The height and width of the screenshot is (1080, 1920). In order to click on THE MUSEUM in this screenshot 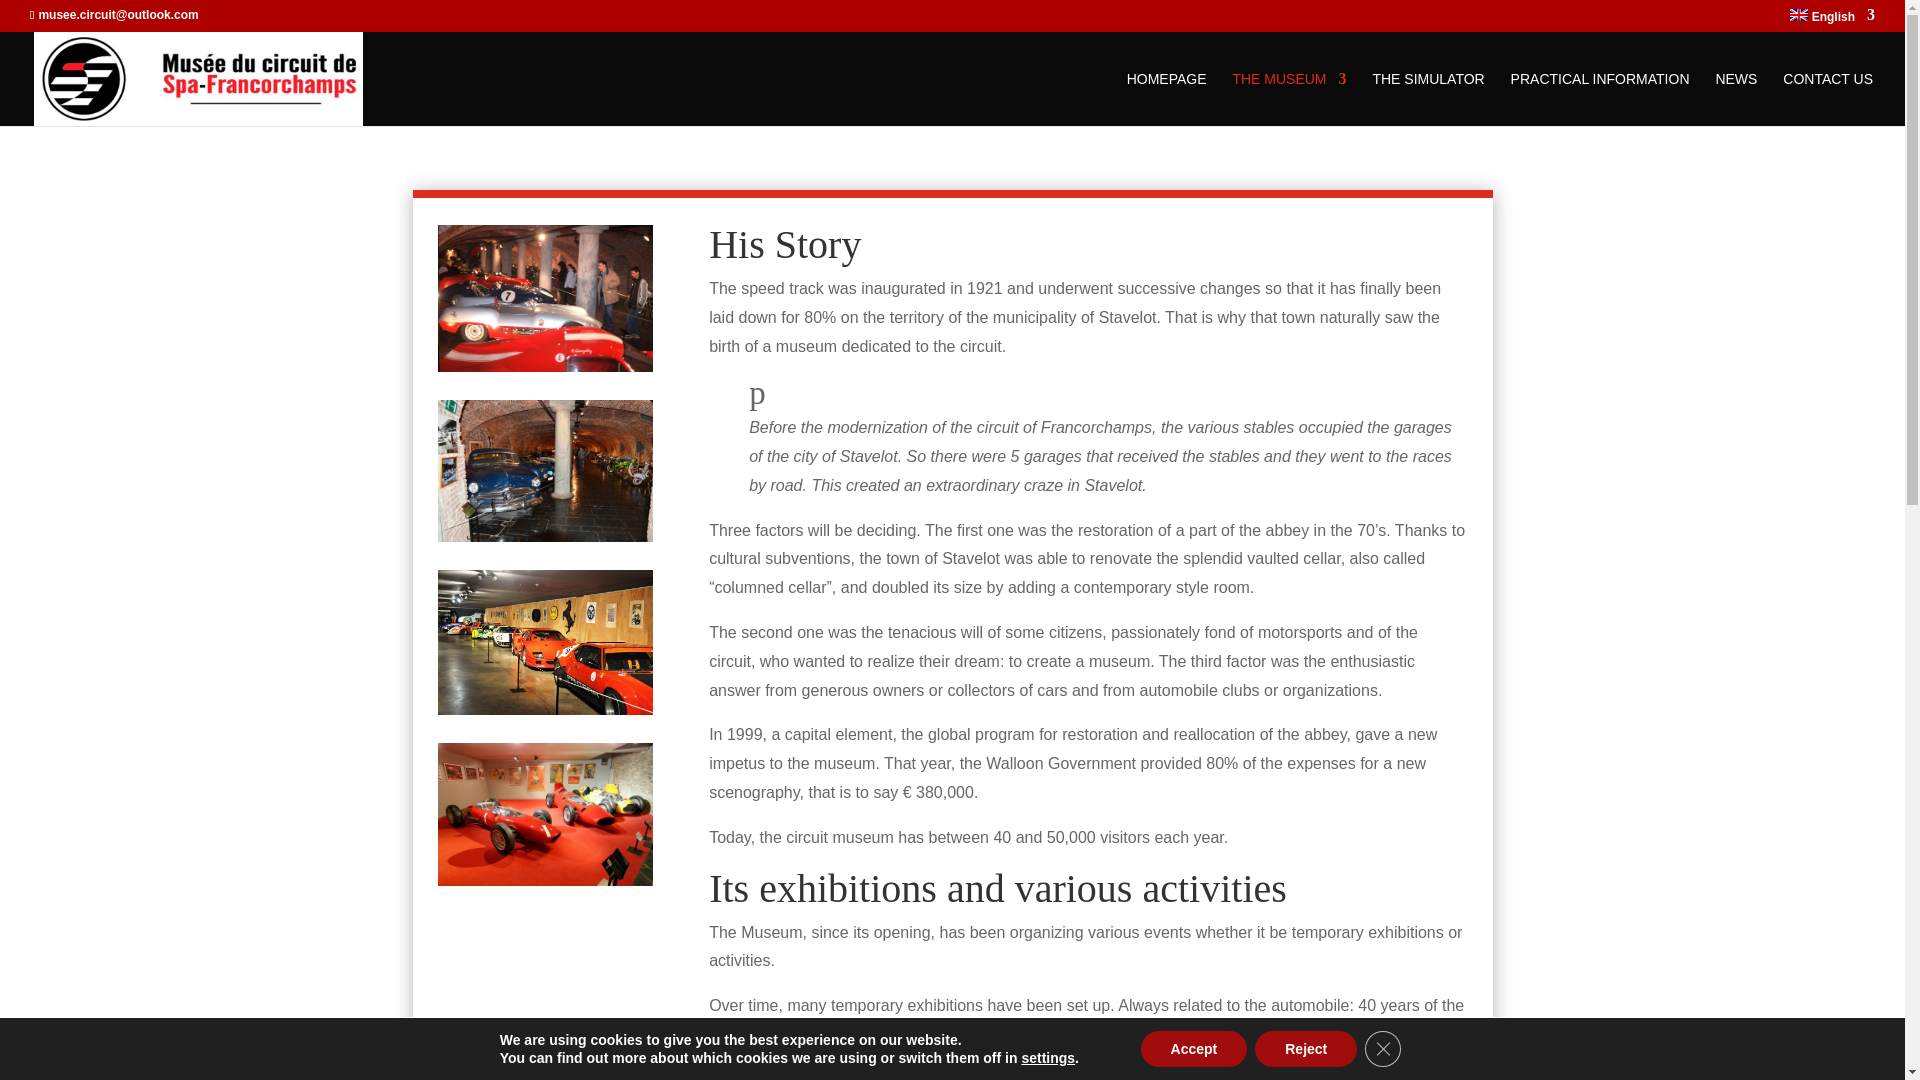, I will do `click(1288, 99)`.